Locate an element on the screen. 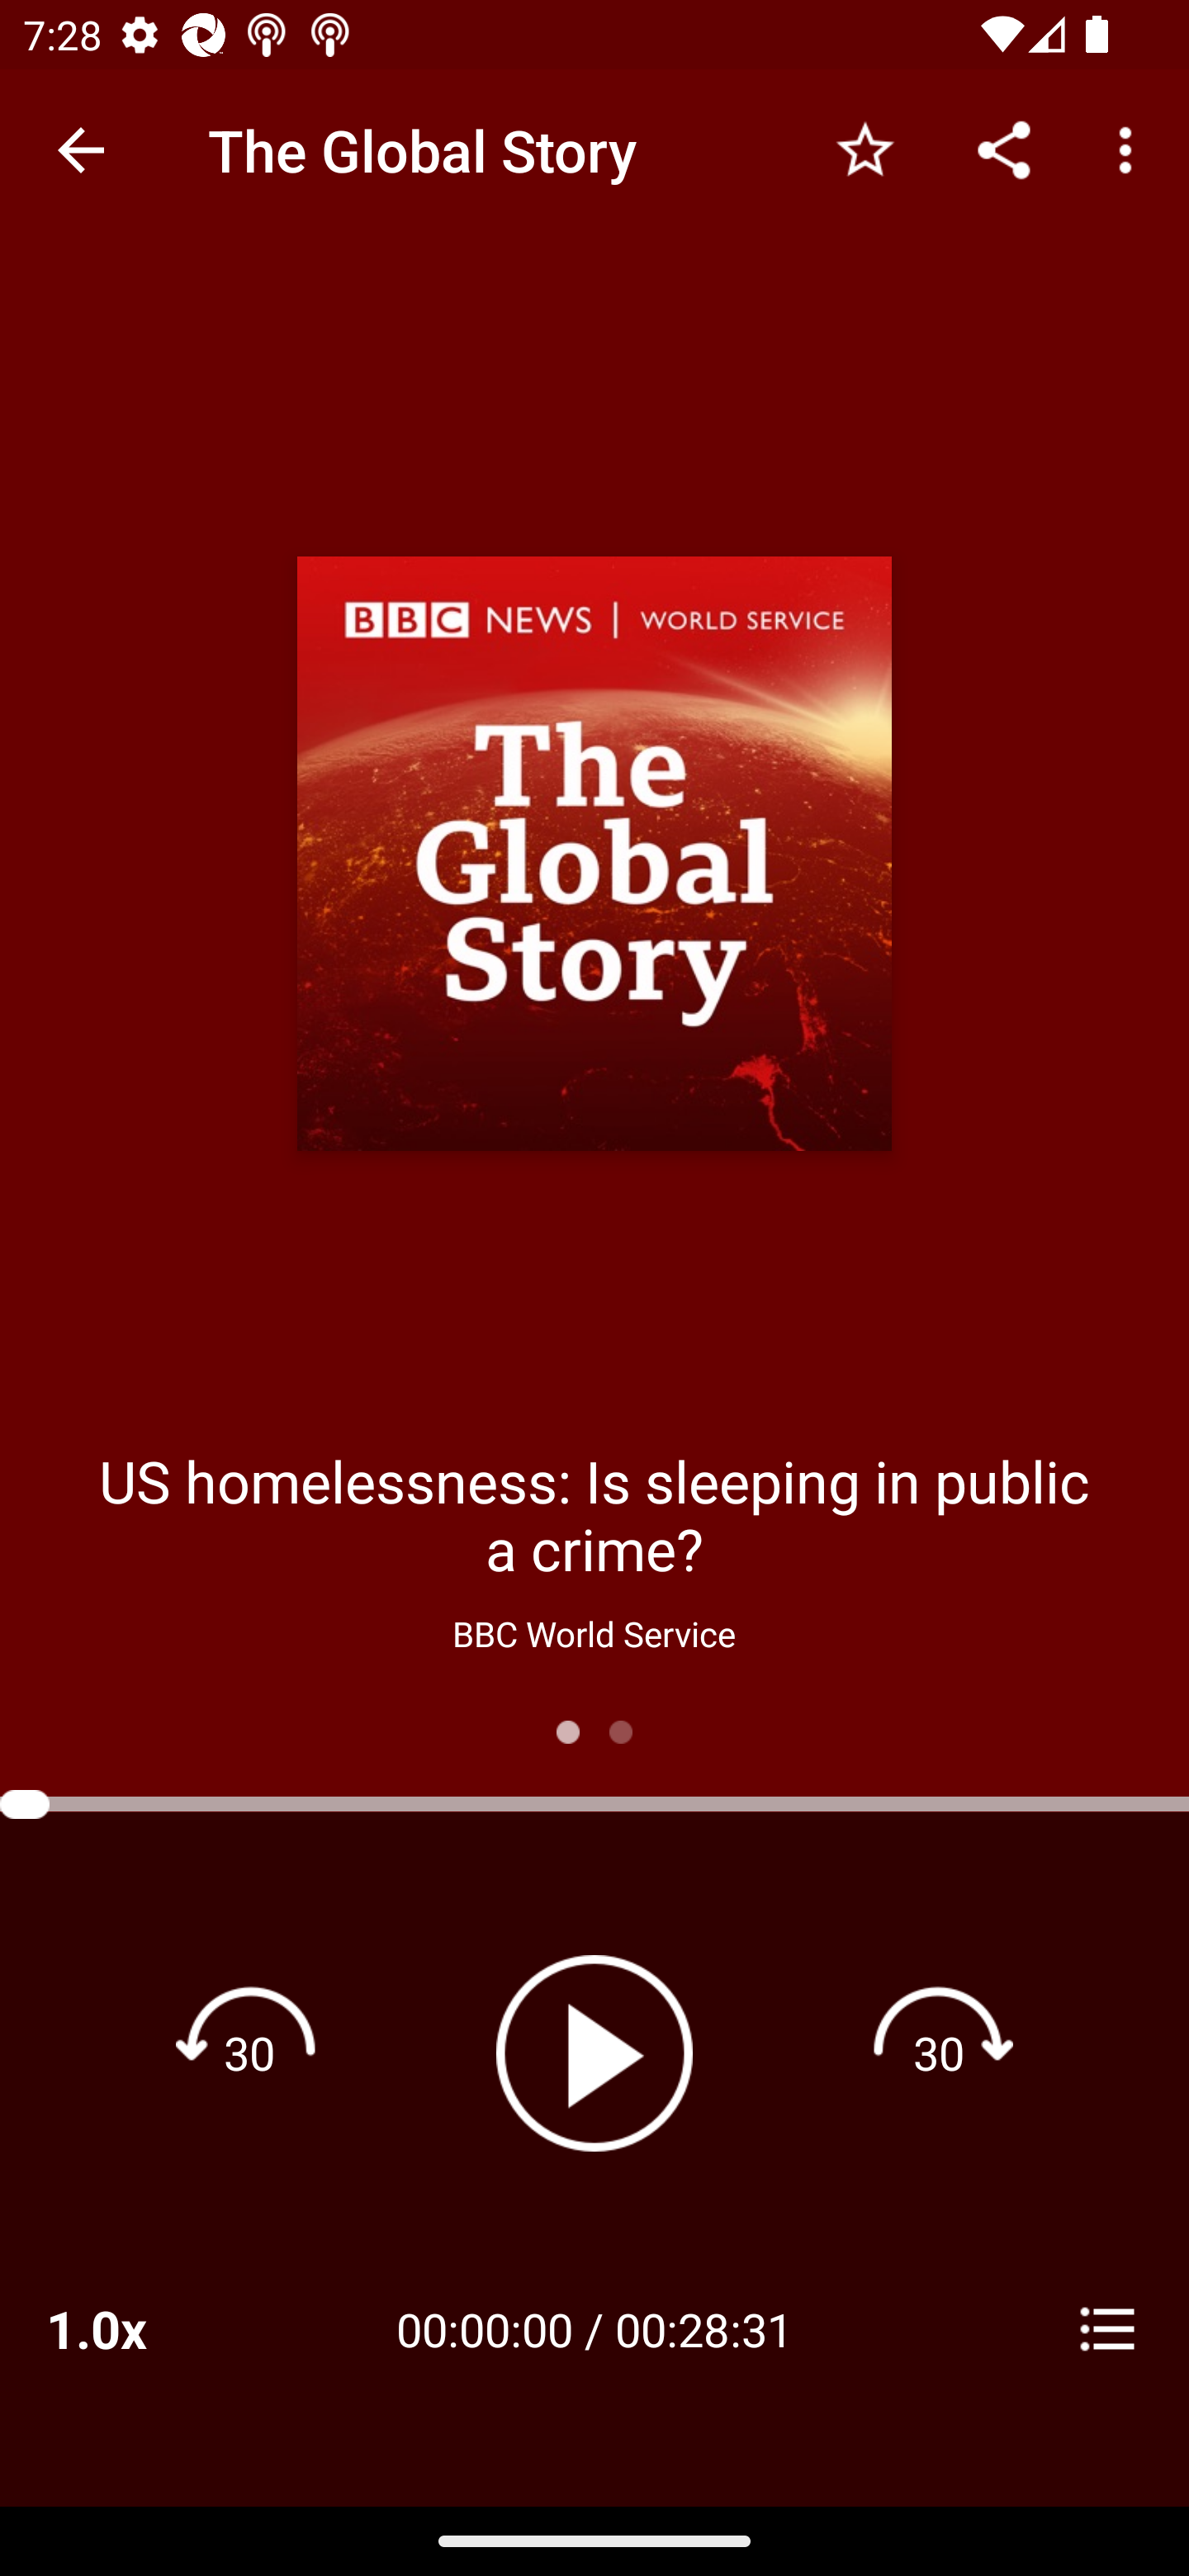 Image resolution: width=1189 pixels, height=2576 pixels. More options is located at coordinates (1131, 149).